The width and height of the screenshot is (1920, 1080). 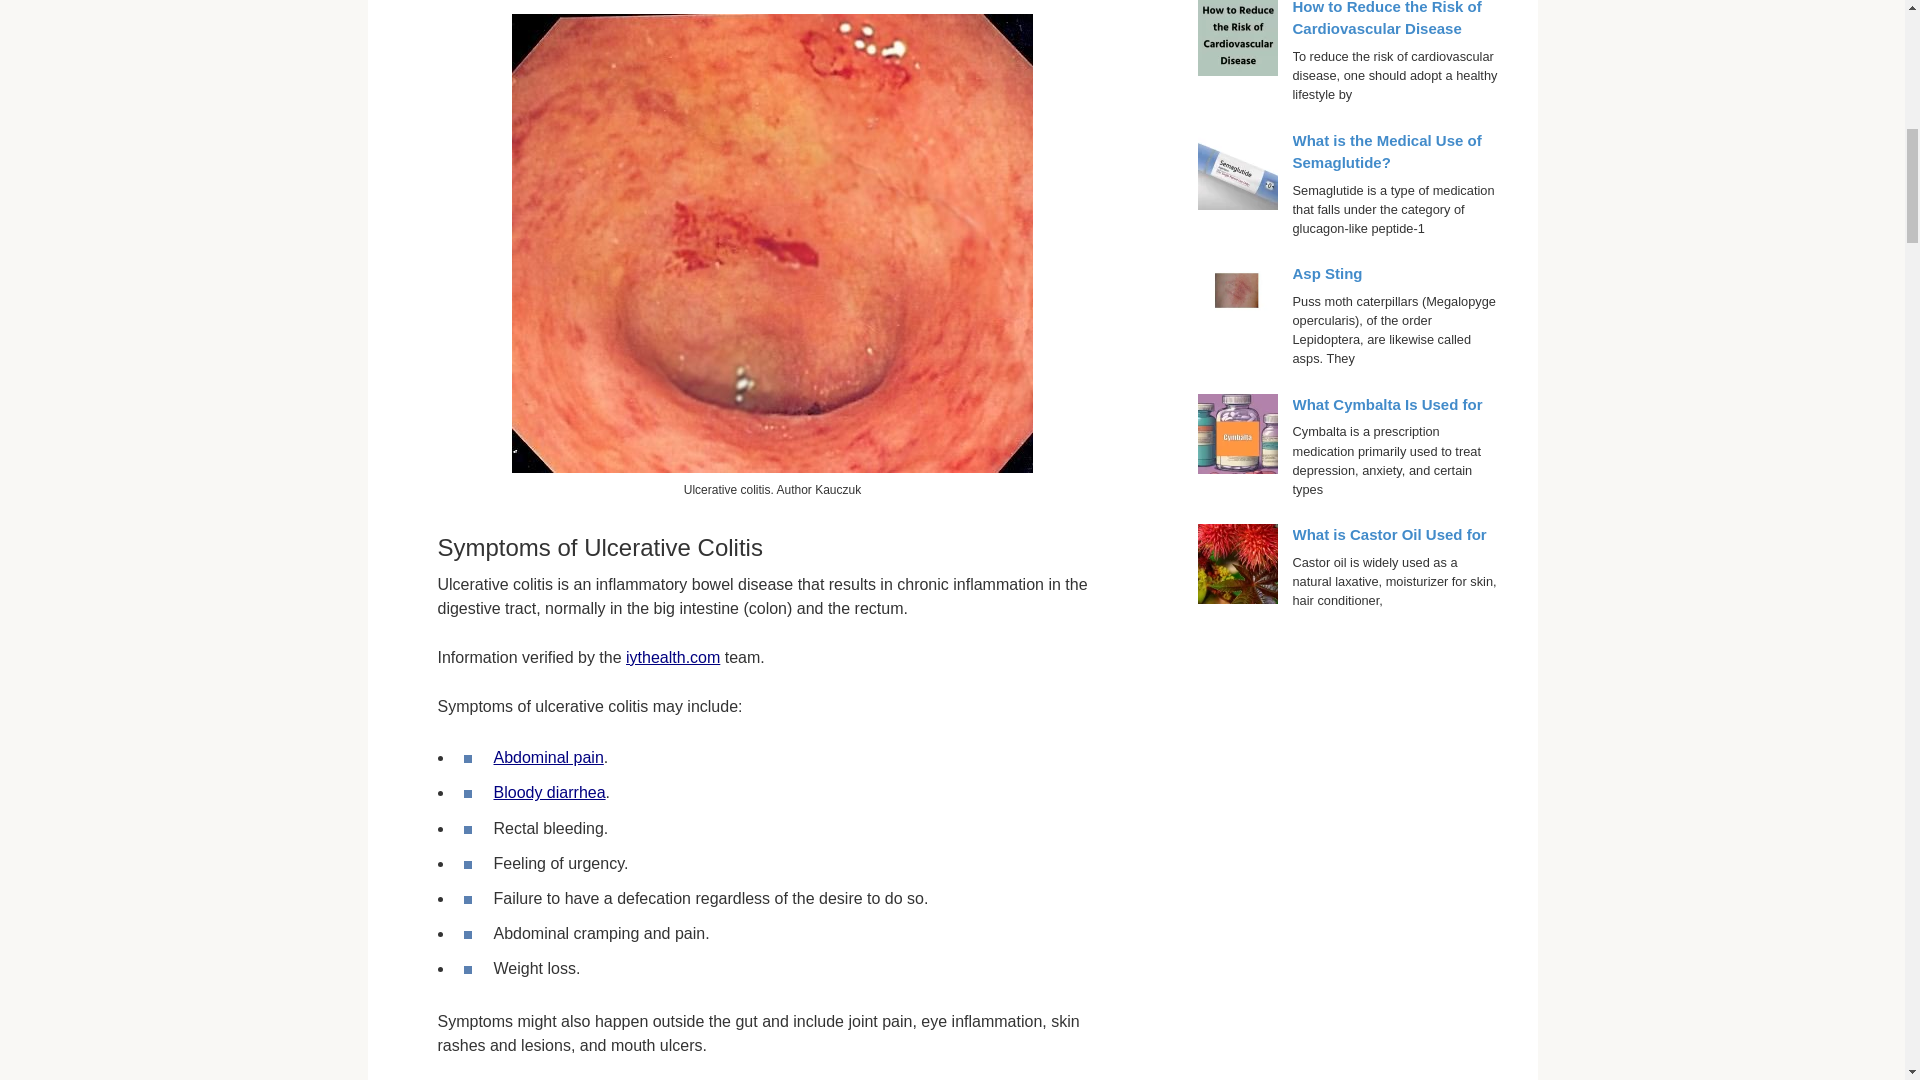 What do you see at coordinates (672, 658) in the screenshot?
I see `iythealth.com` at bounding box center [672, 658].